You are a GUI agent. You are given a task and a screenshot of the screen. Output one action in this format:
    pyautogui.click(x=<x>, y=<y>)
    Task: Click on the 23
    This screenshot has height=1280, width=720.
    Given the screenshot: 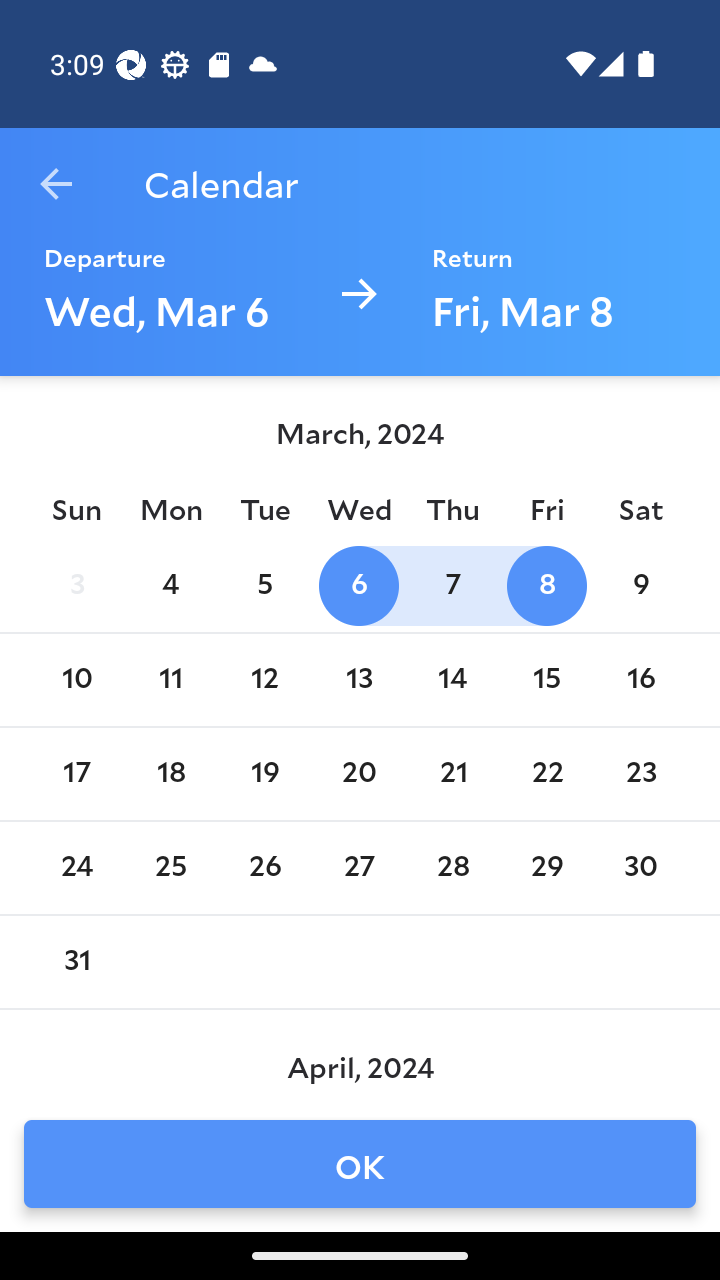 What is the action you would take?
    pyautogui.click(x=641, y=774)
    